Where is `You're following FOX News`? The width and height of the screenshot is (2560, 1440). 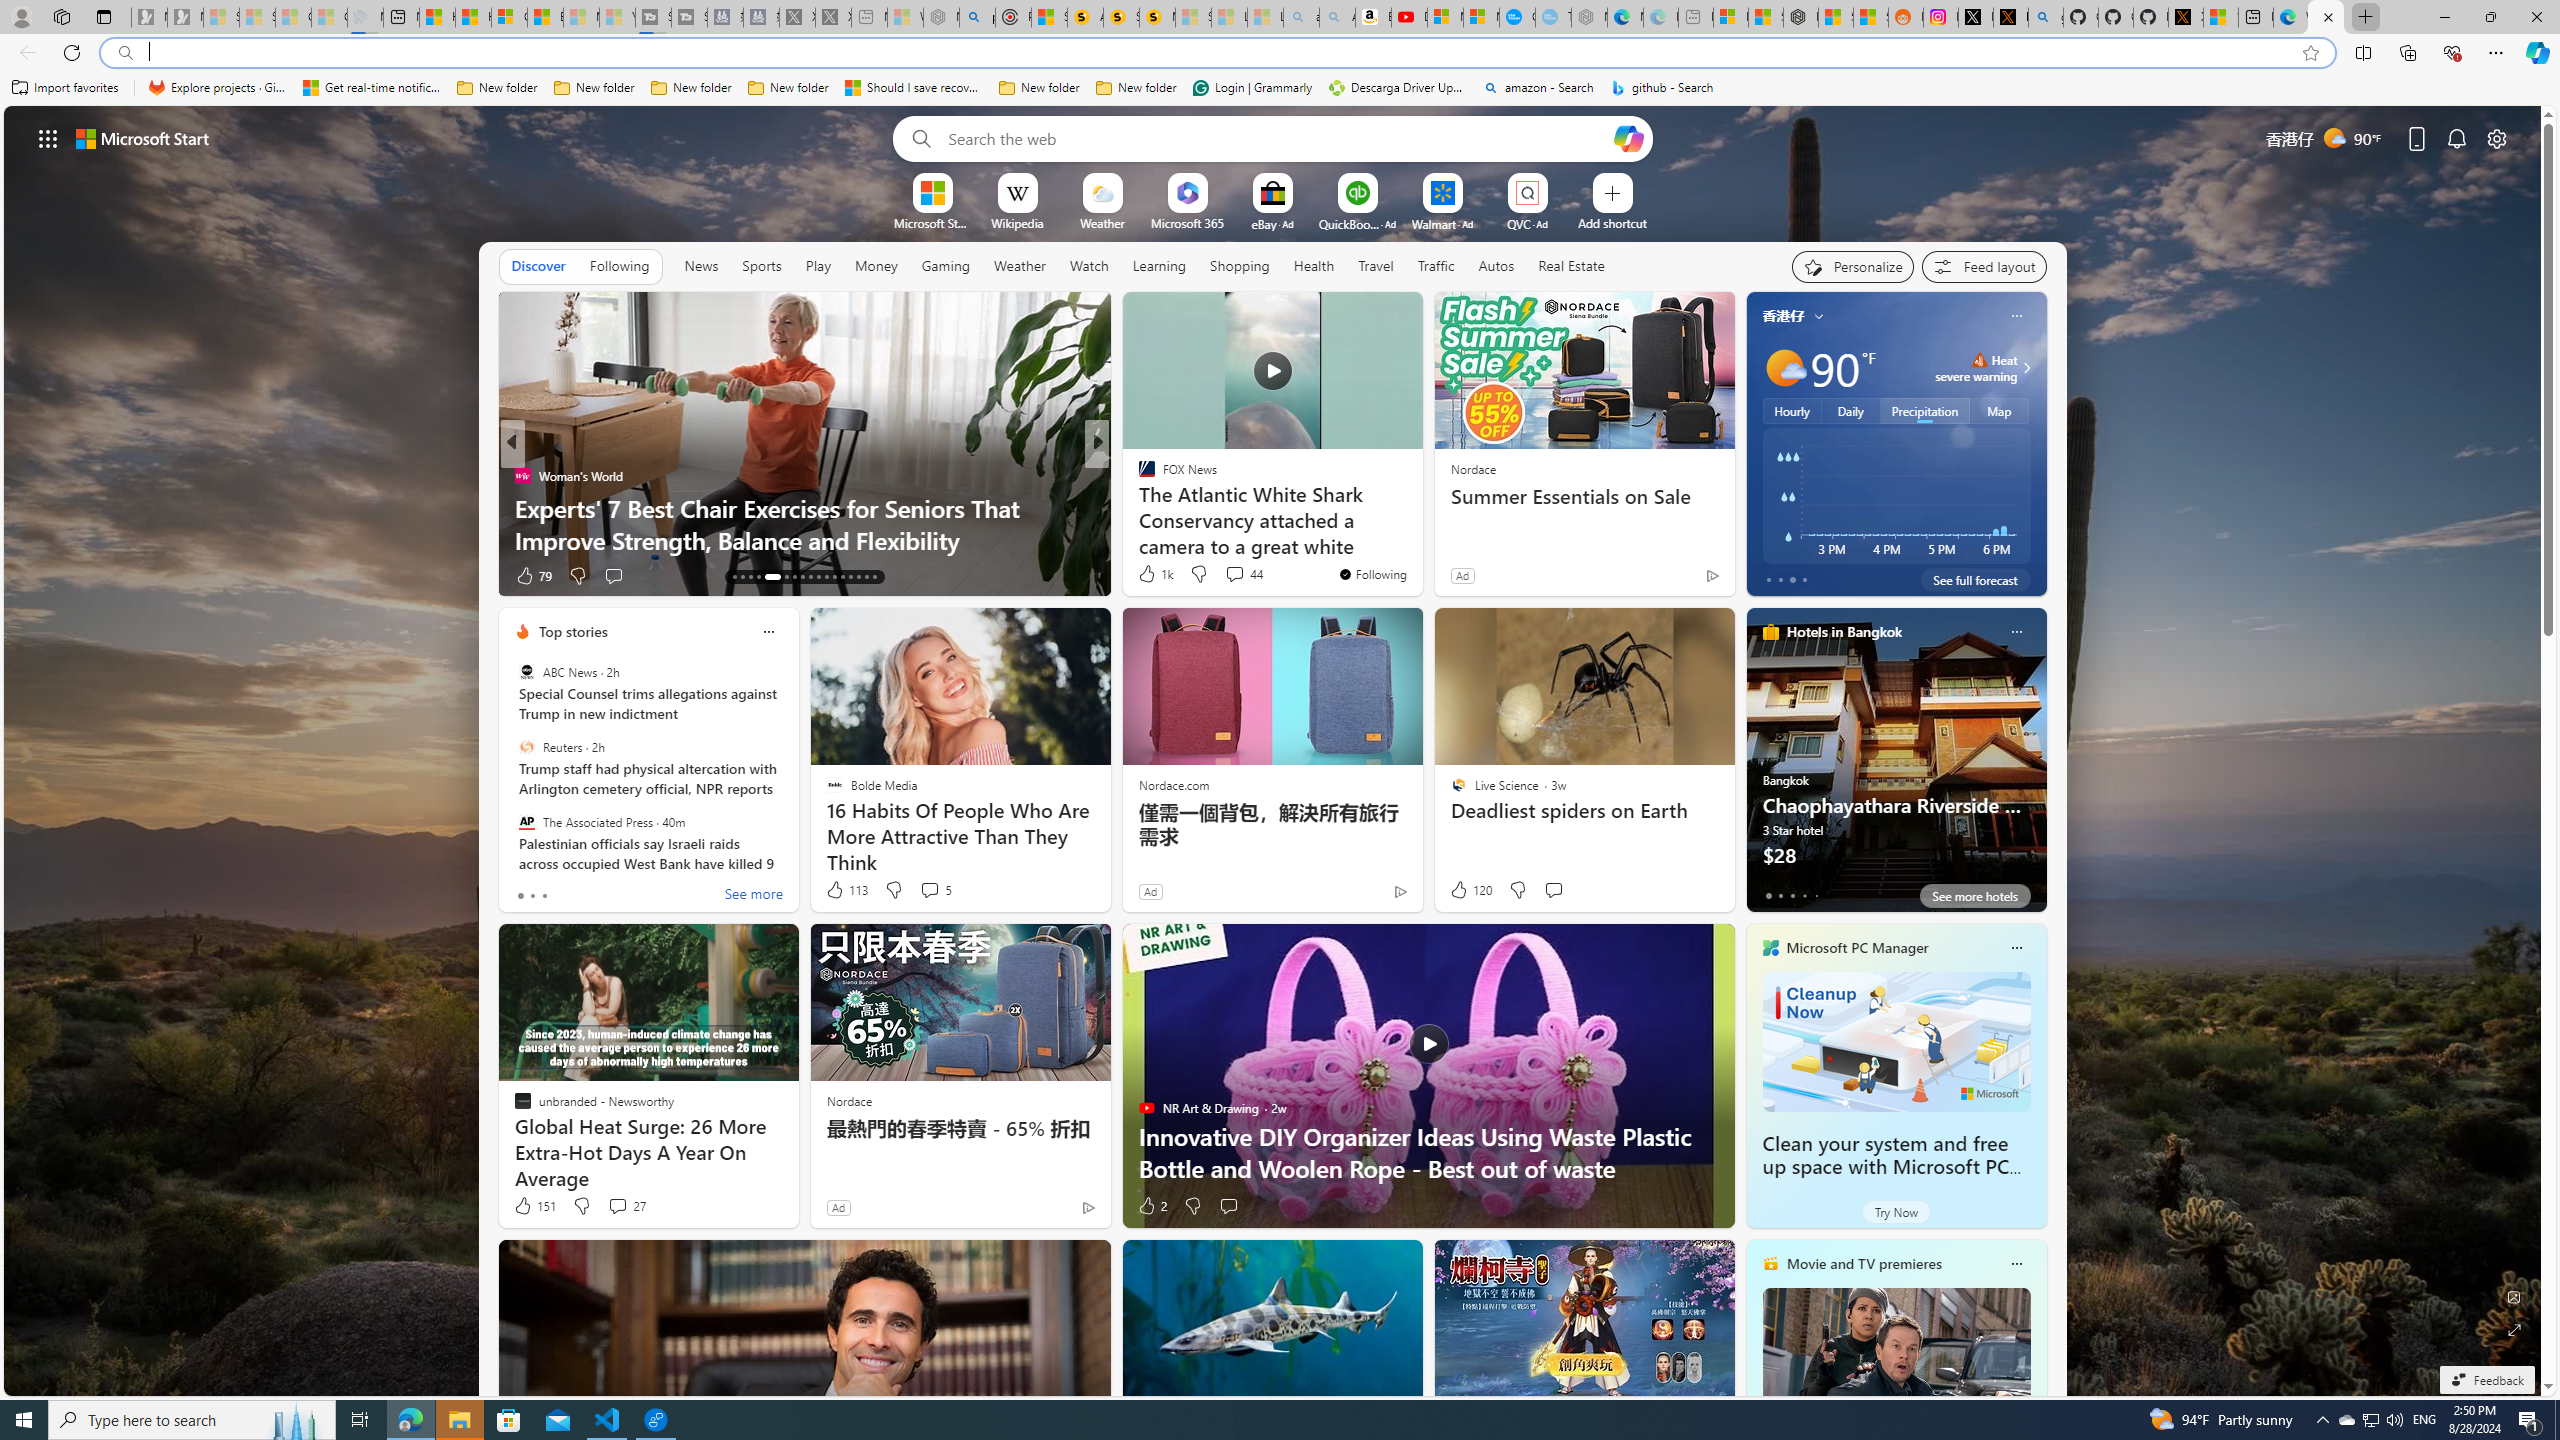
You're following FOX News is located at coordinates (1372, 574).